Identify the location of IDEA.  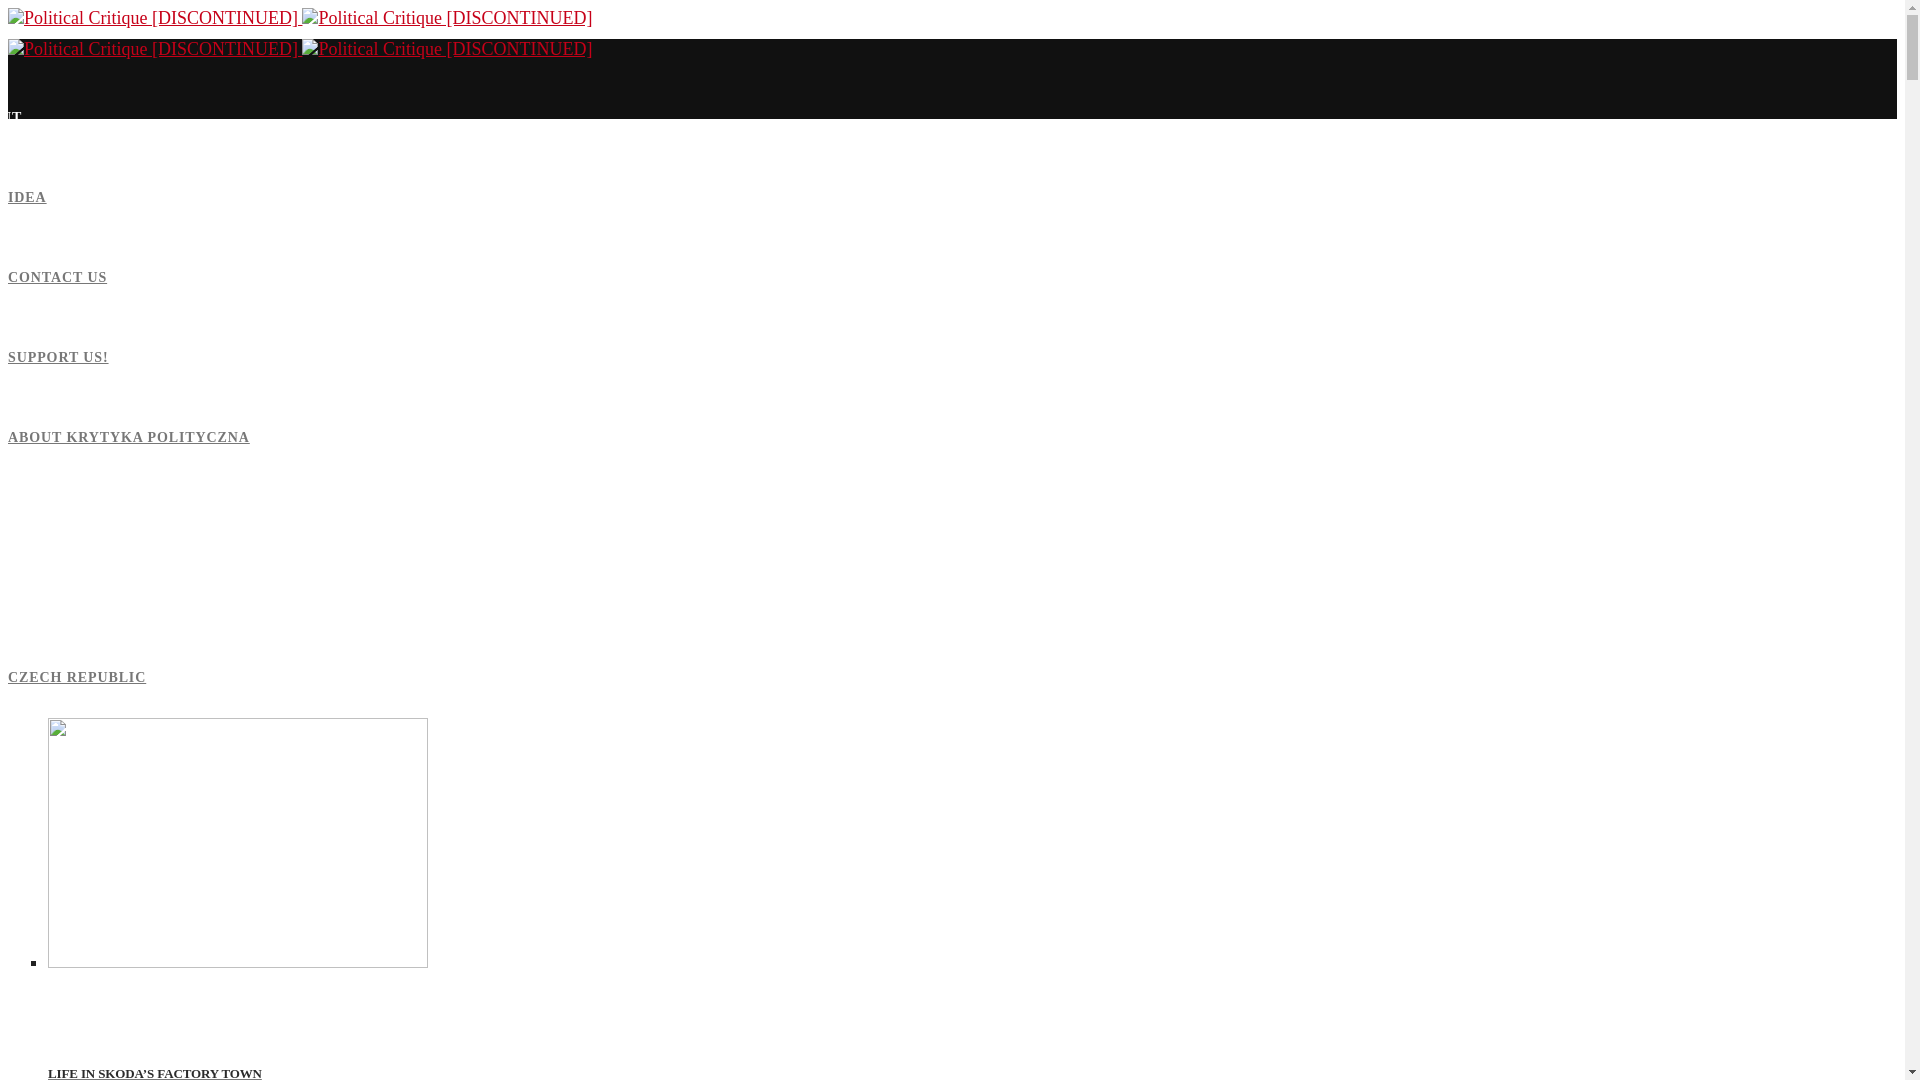
(26, 198).